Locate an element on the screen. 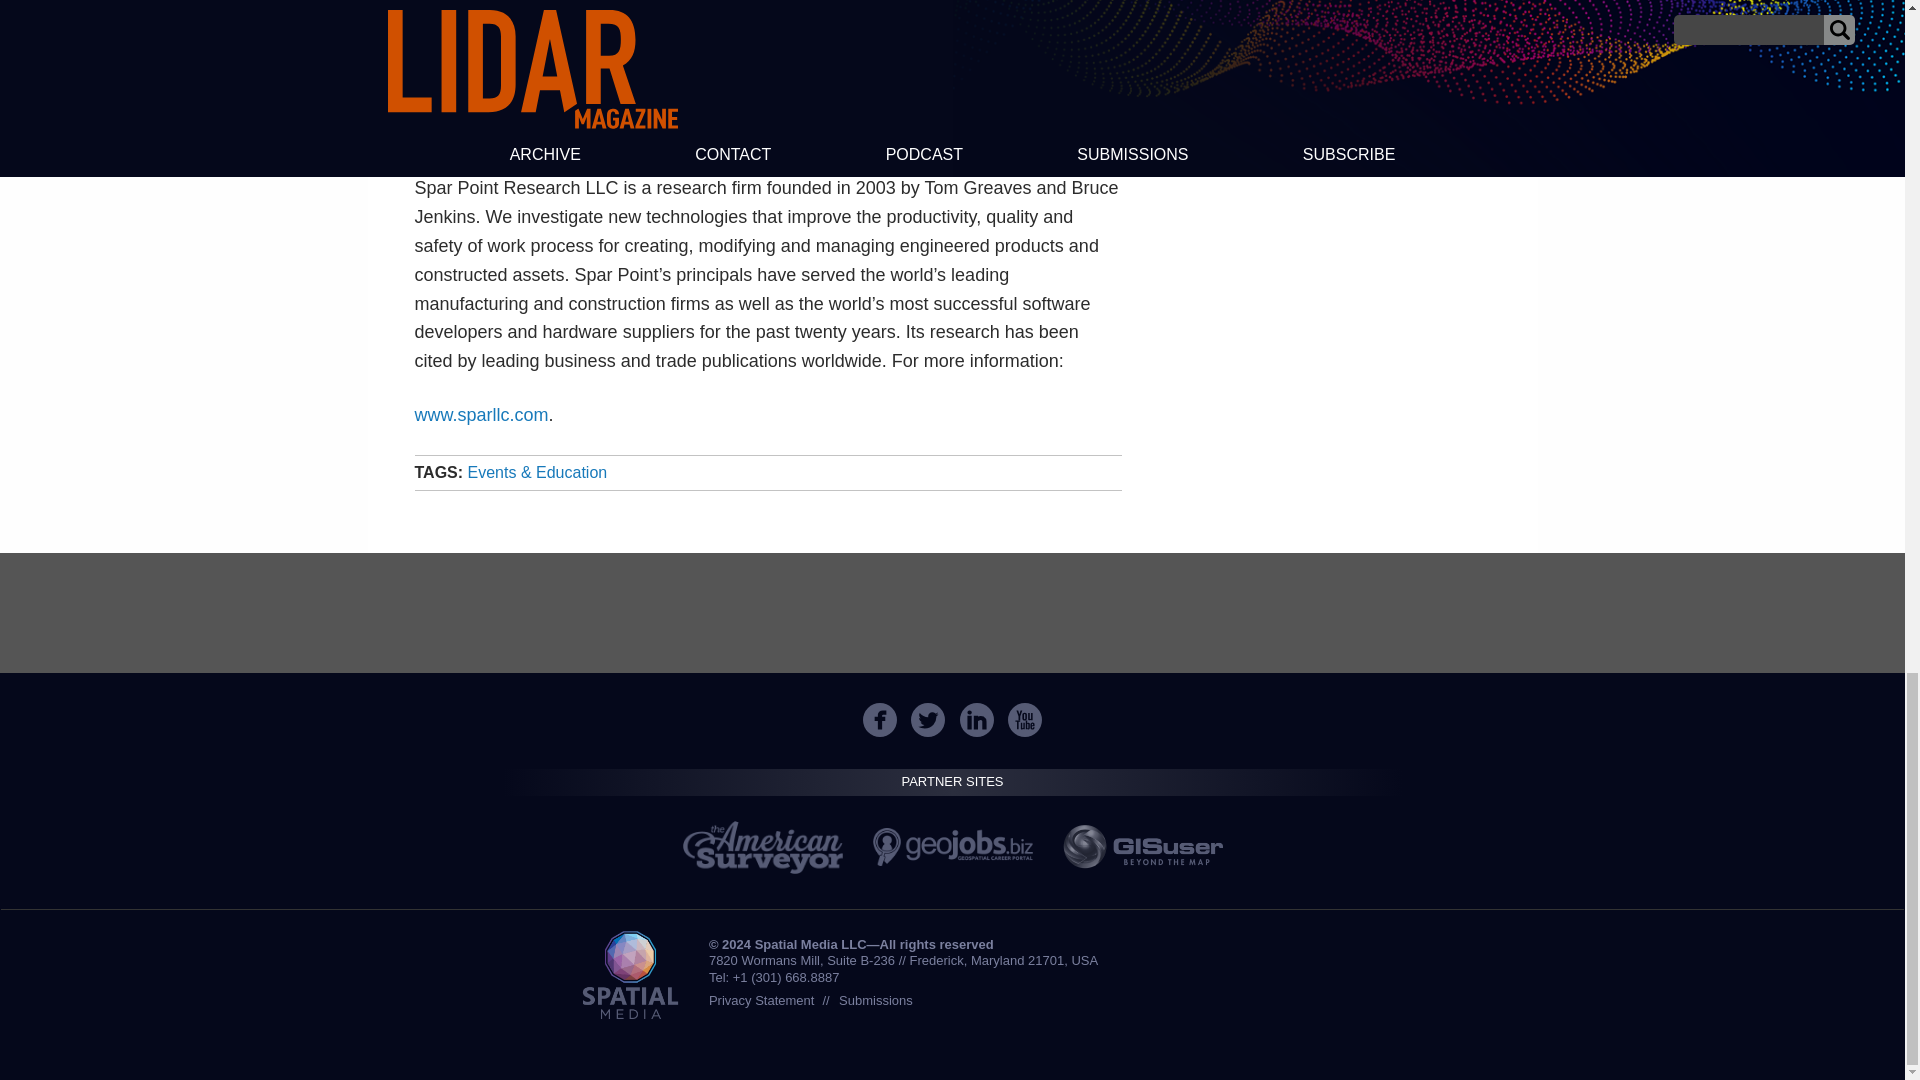 Image resolution: width=1920 pixels, height=1080 pixels. icon-sm-twitter is located at coordinates (927, 720).